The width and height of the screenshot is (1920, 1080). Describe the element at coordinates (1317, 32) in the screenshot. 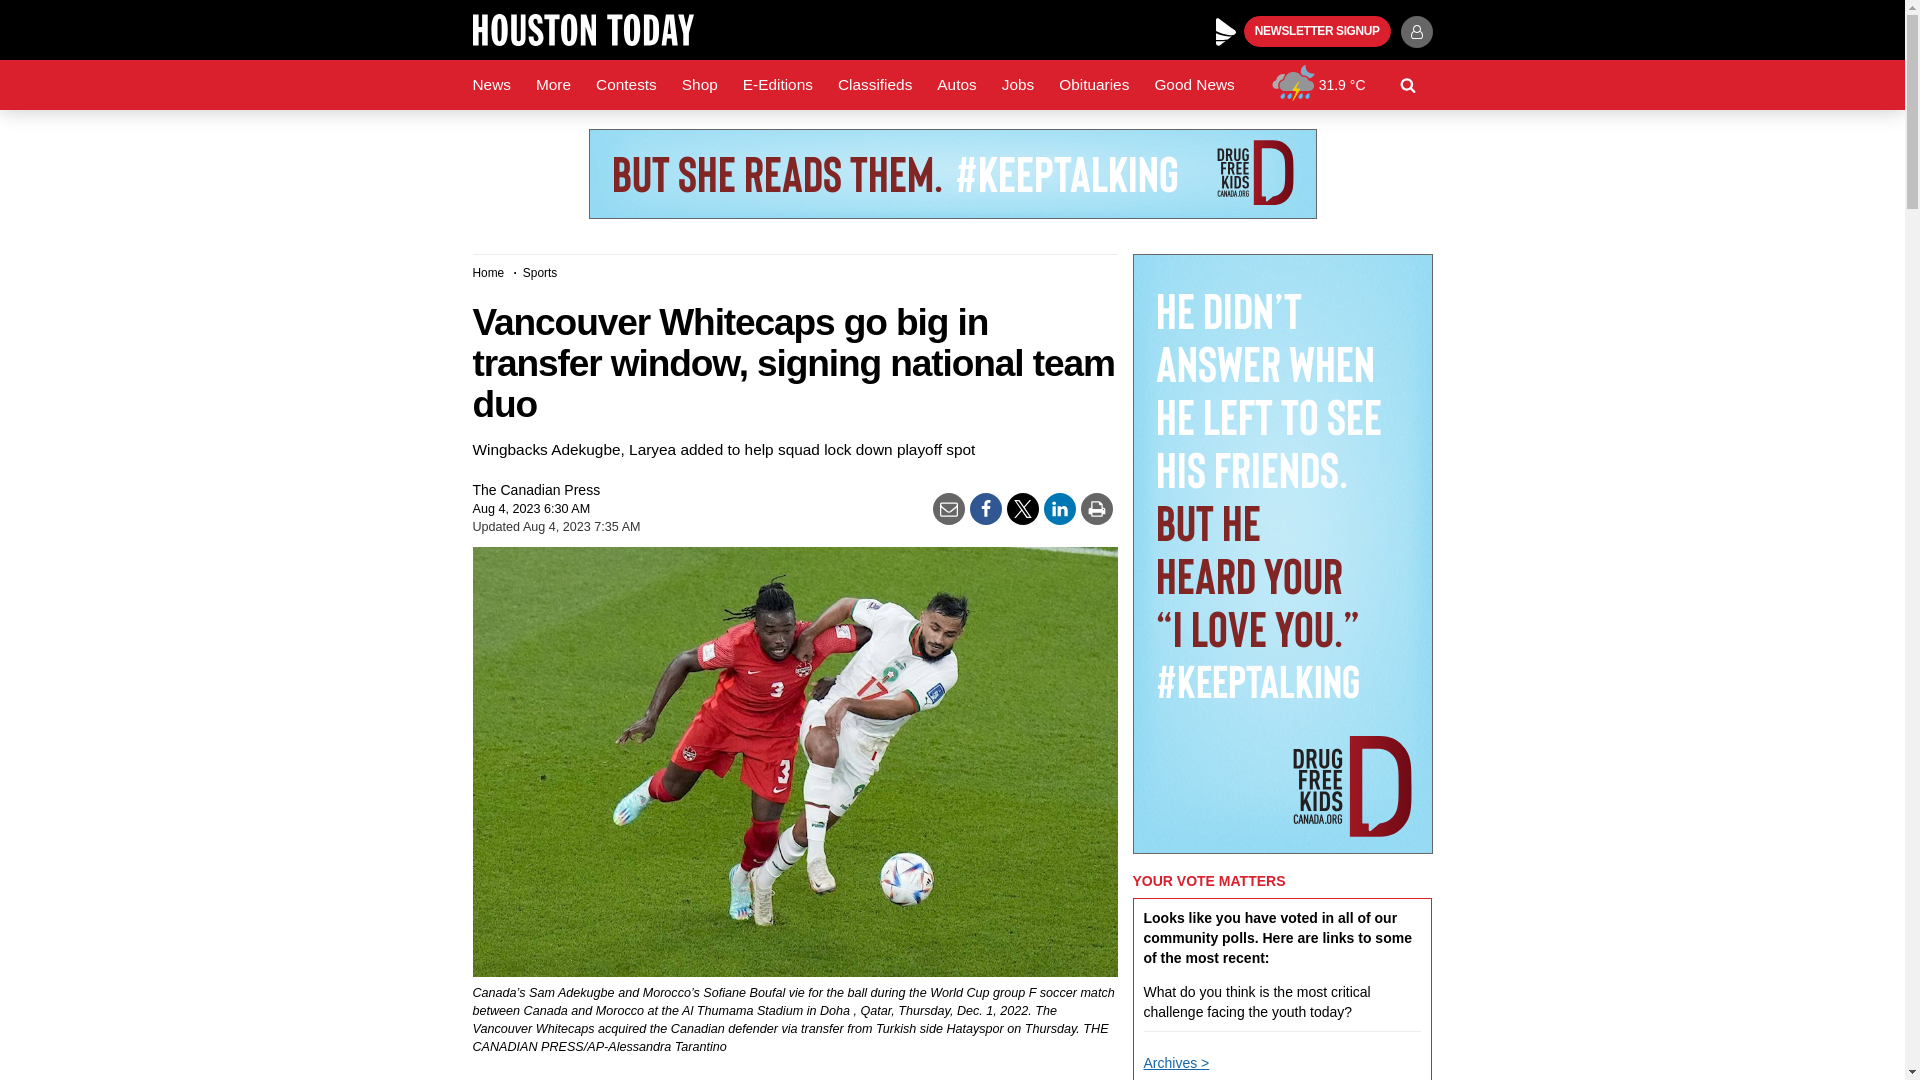

I see `NEWSLETTER SIGNUP` at that location.